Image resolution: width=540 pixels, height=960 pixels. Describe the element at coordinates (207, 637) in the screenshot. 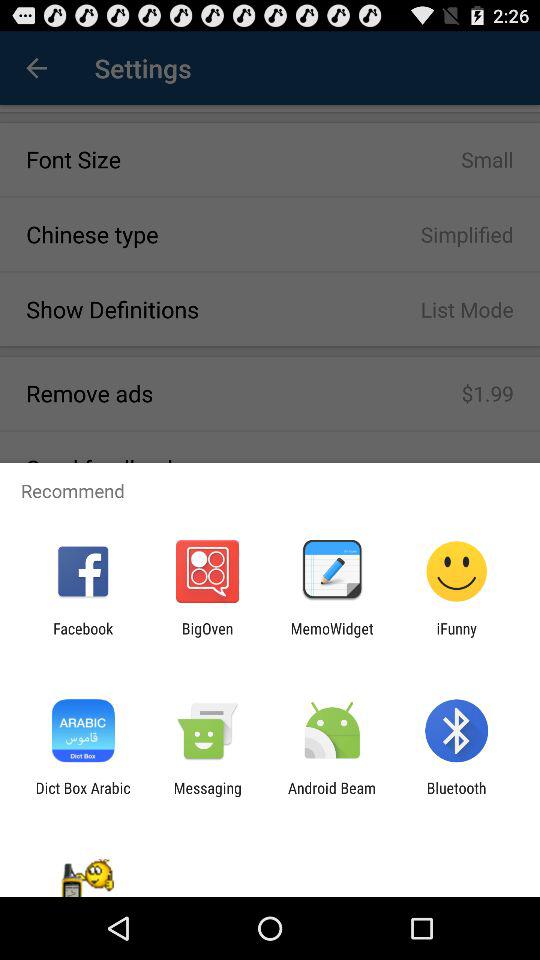

I see `click icon next to facebook icon` at that location.